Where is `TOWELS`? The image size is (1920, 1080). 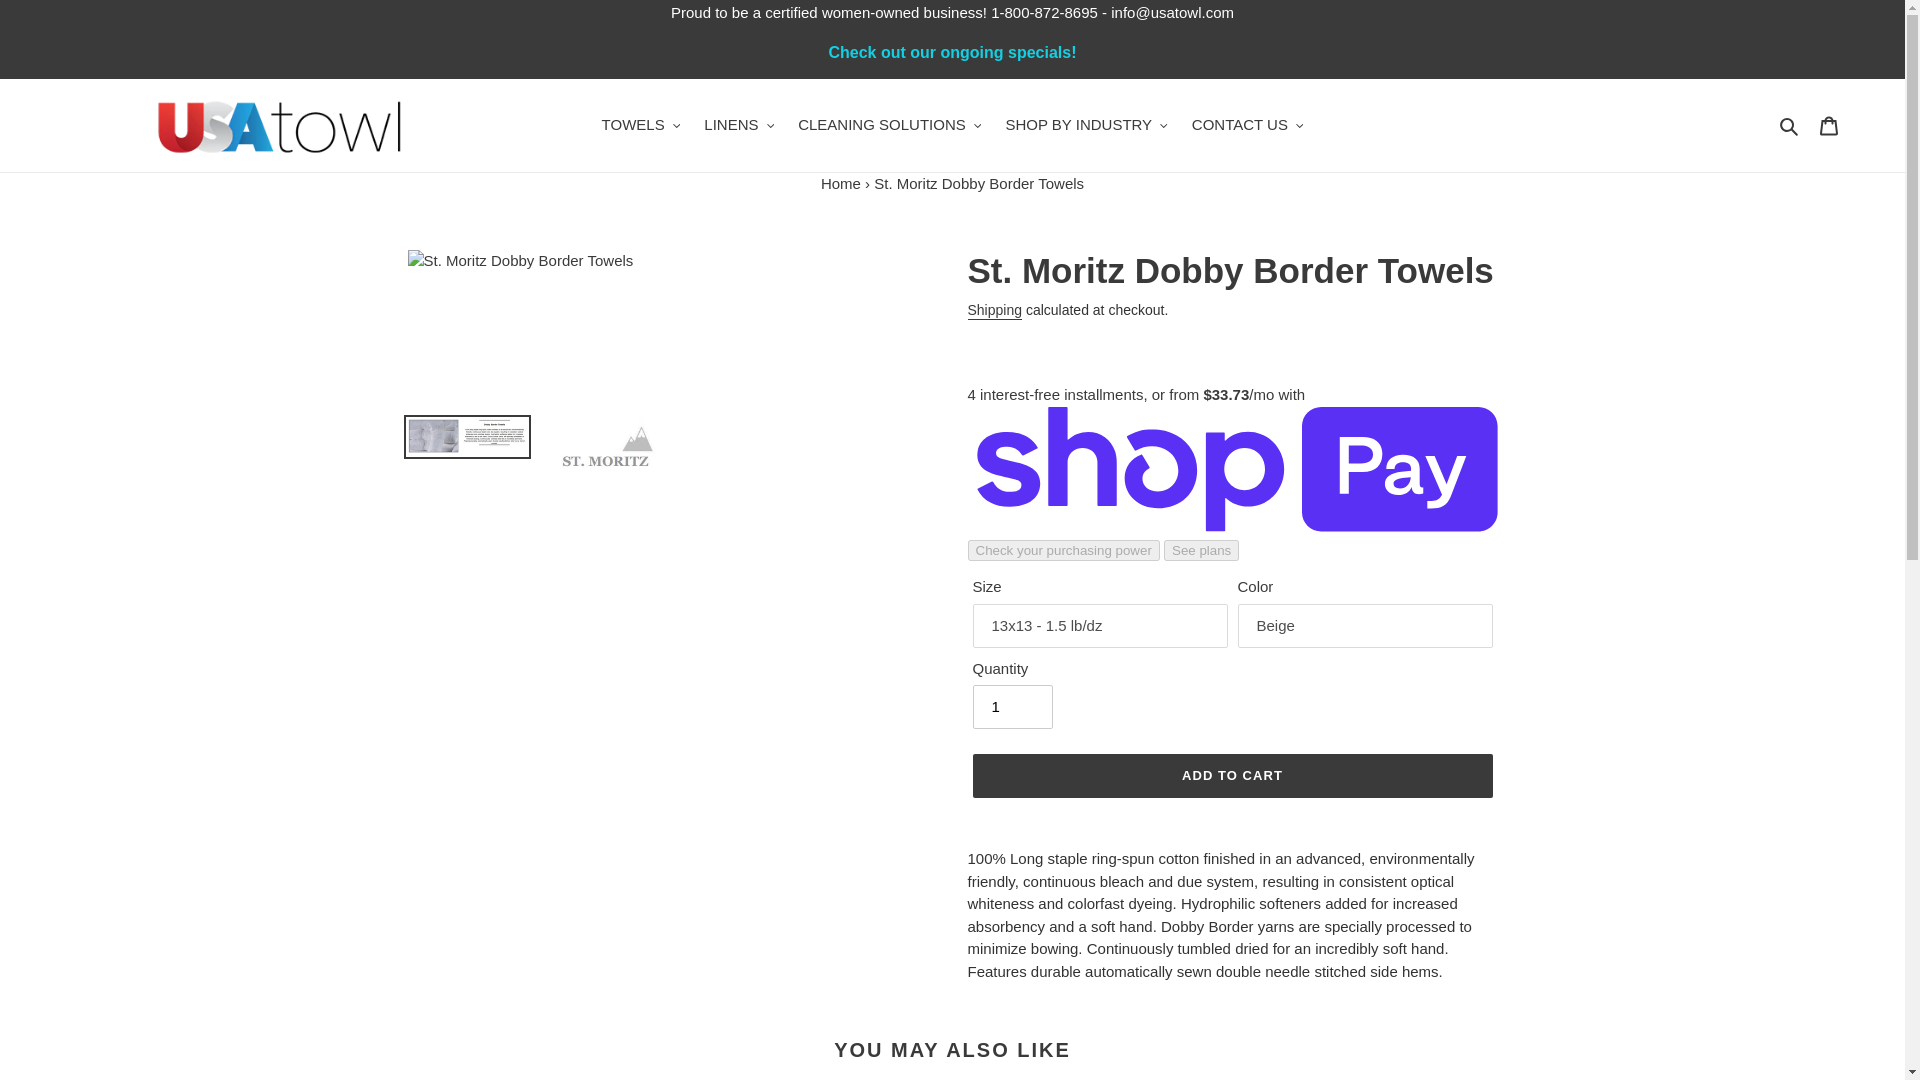 TOWELS is located at coordinates (641, 126).